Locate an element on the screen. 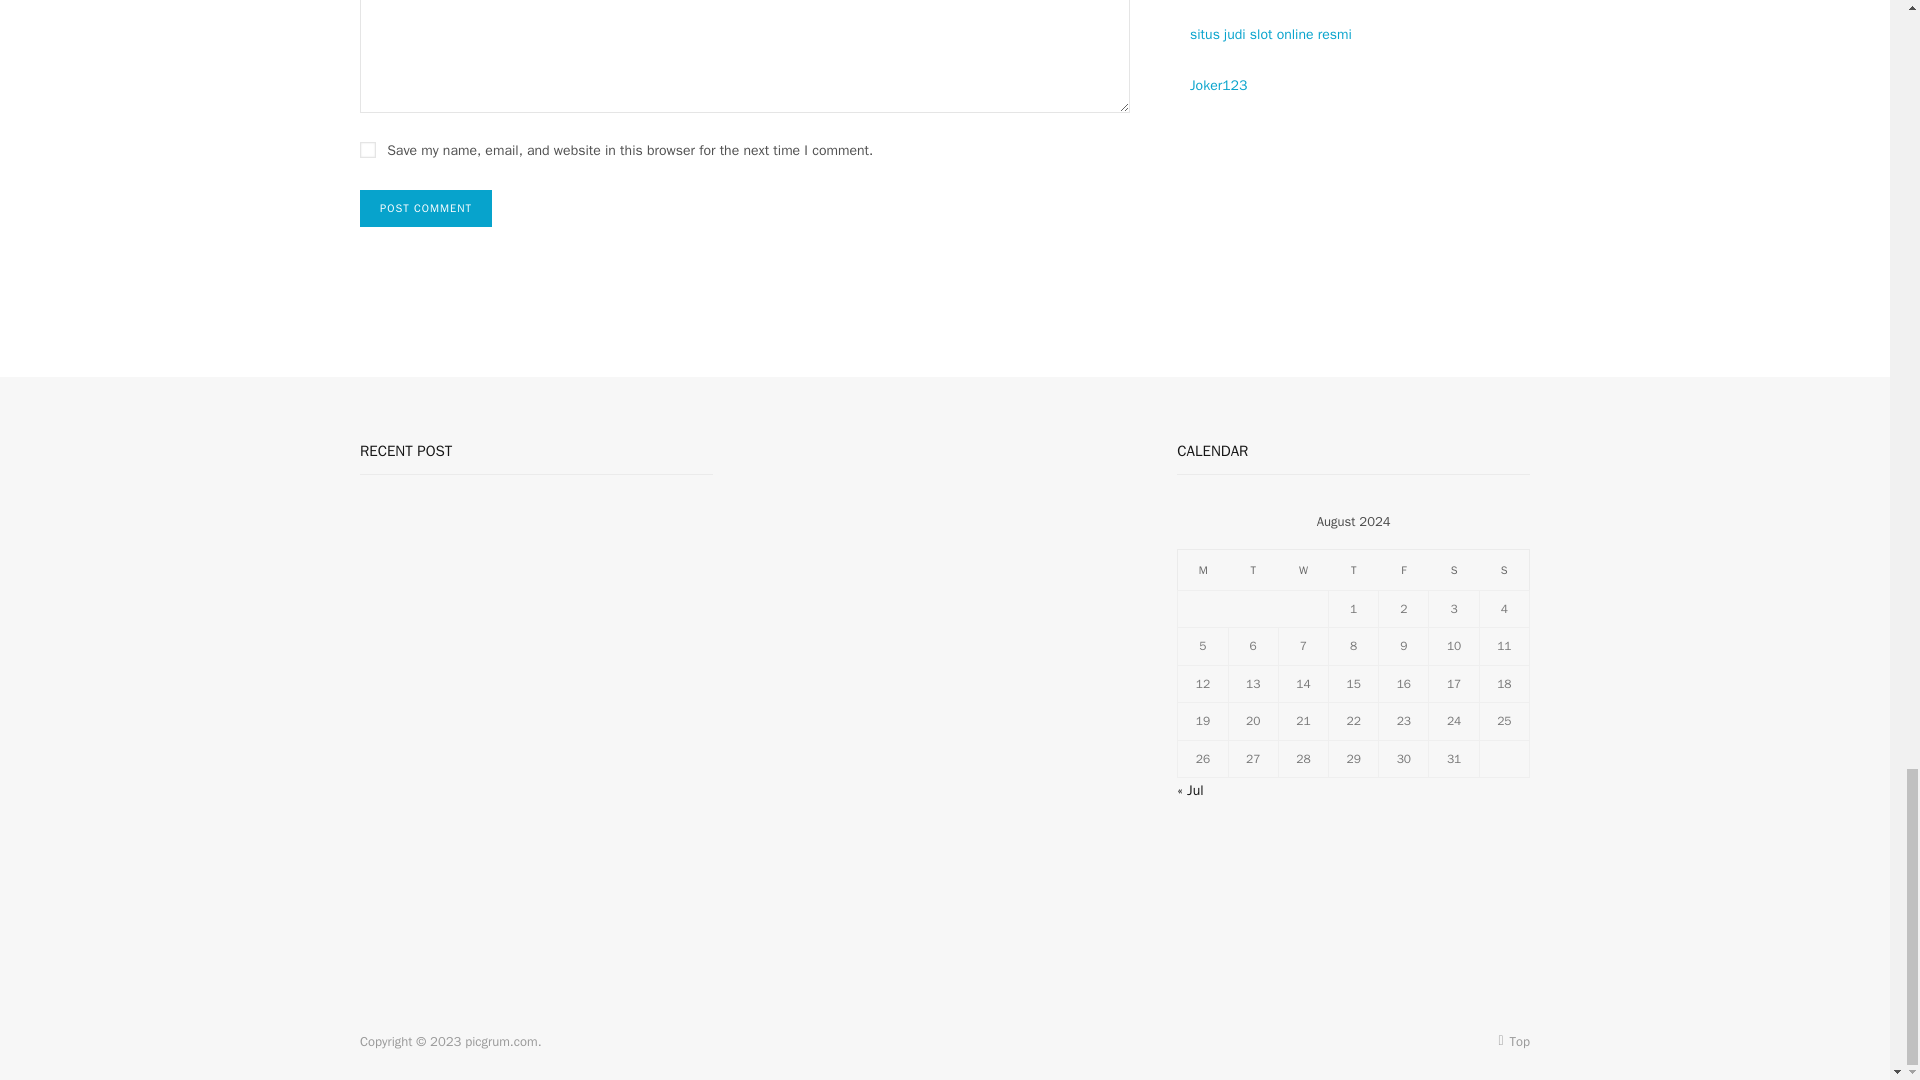 The image size is (1920, 1080). Post Comment is located at coordinates (426, 208).